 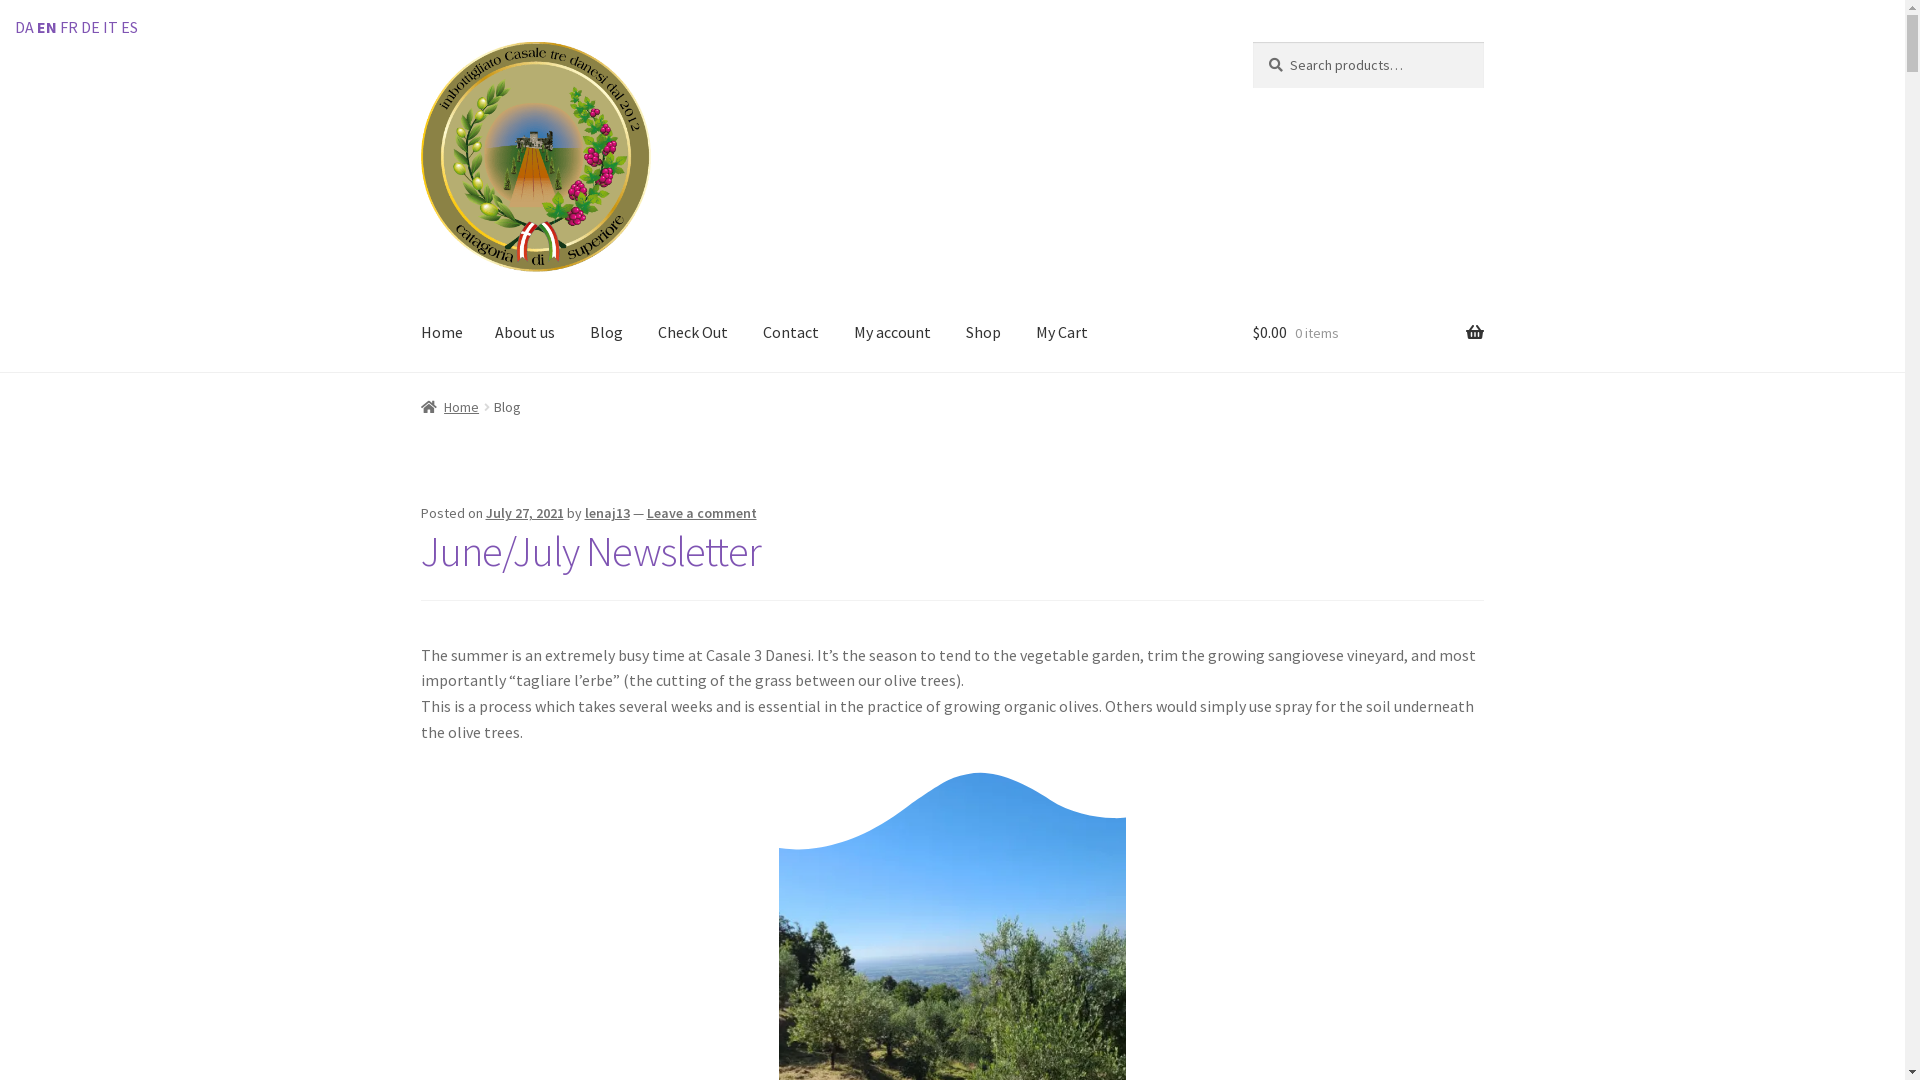 I want to click on July 27, 2021, so click(x=525, y=513).